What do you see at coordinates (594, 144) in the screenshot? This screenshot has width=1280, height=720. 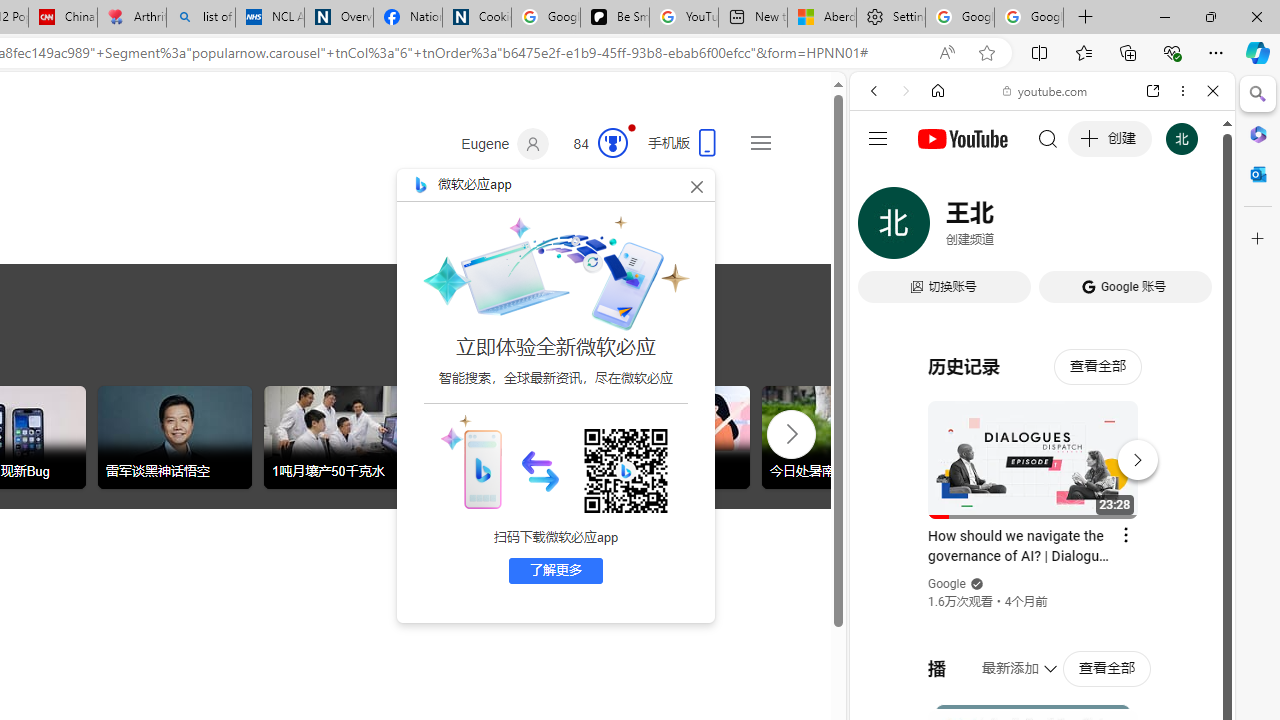 I see `Microsoft Rewards 84` at bounding box center [594, 144].